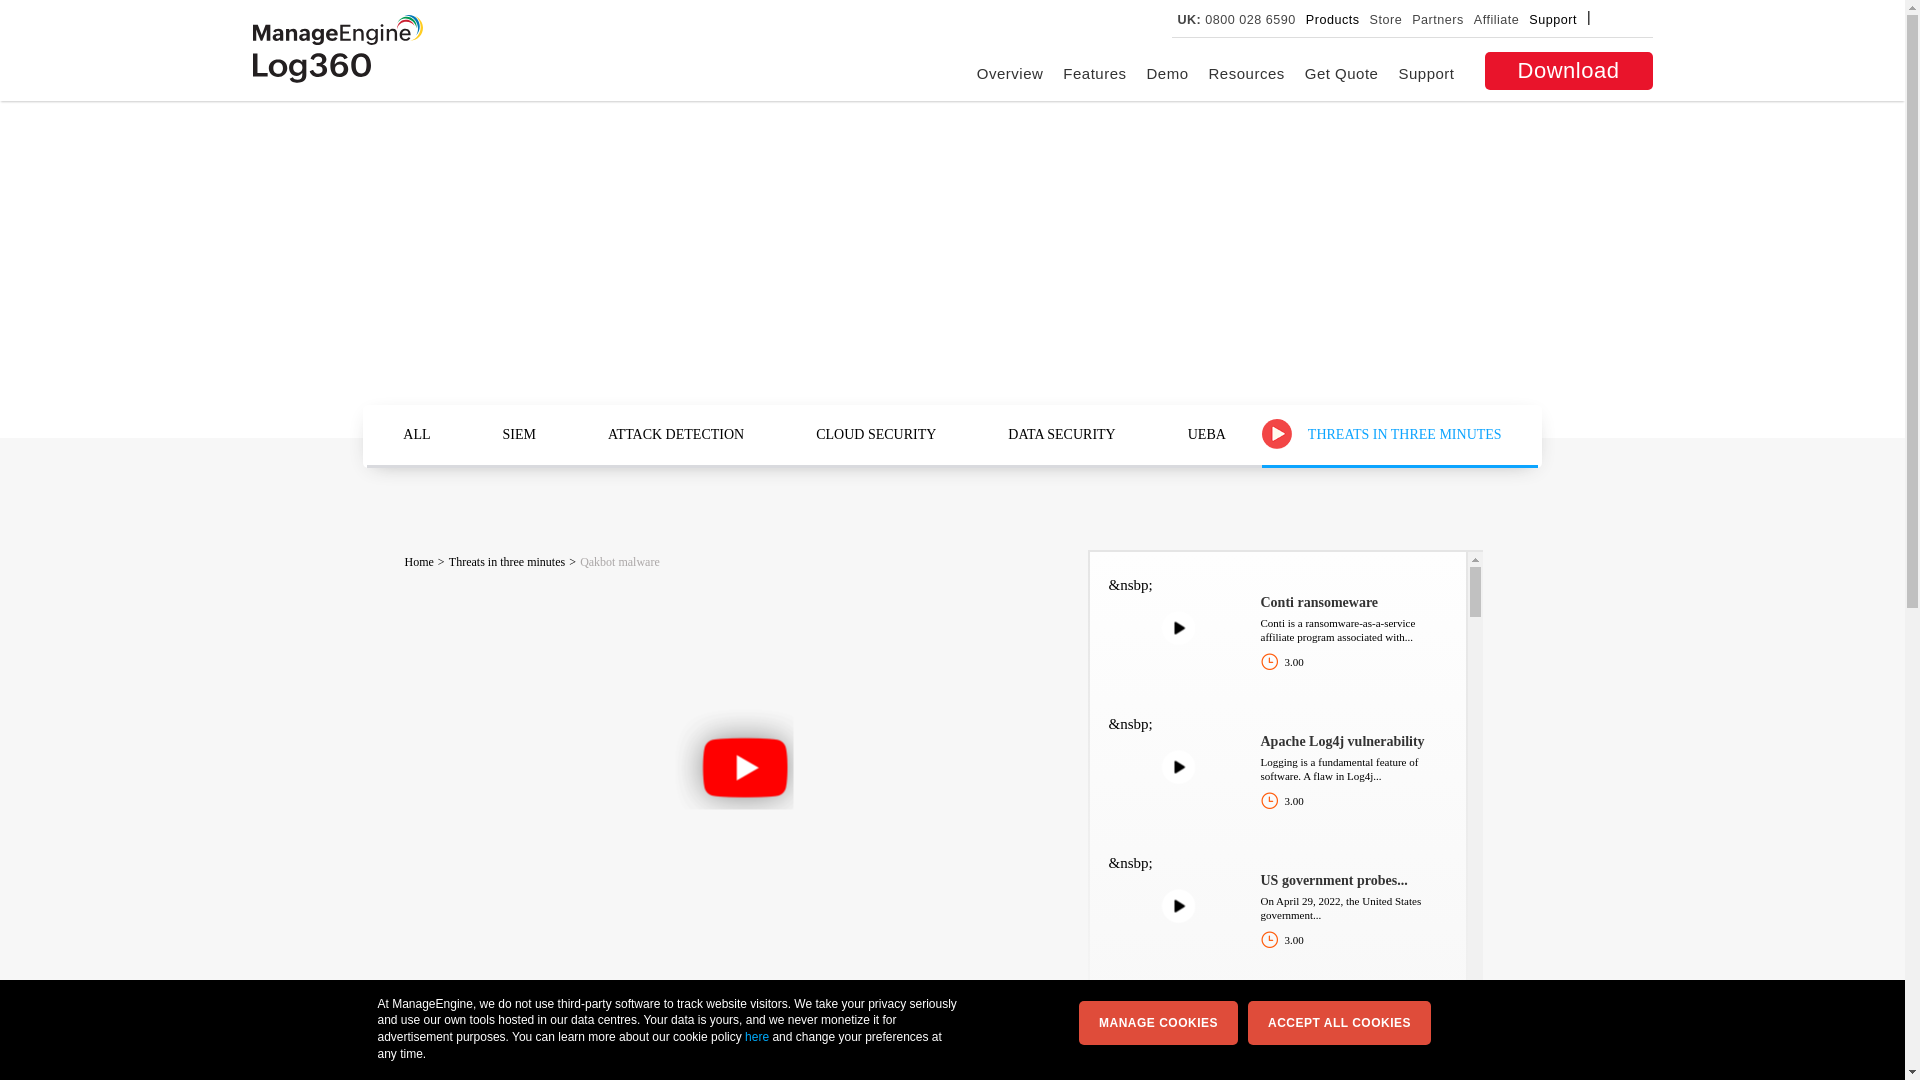 This screenshot has height=1080, width=1920. I want to click on Demo, so click(1167, 73).